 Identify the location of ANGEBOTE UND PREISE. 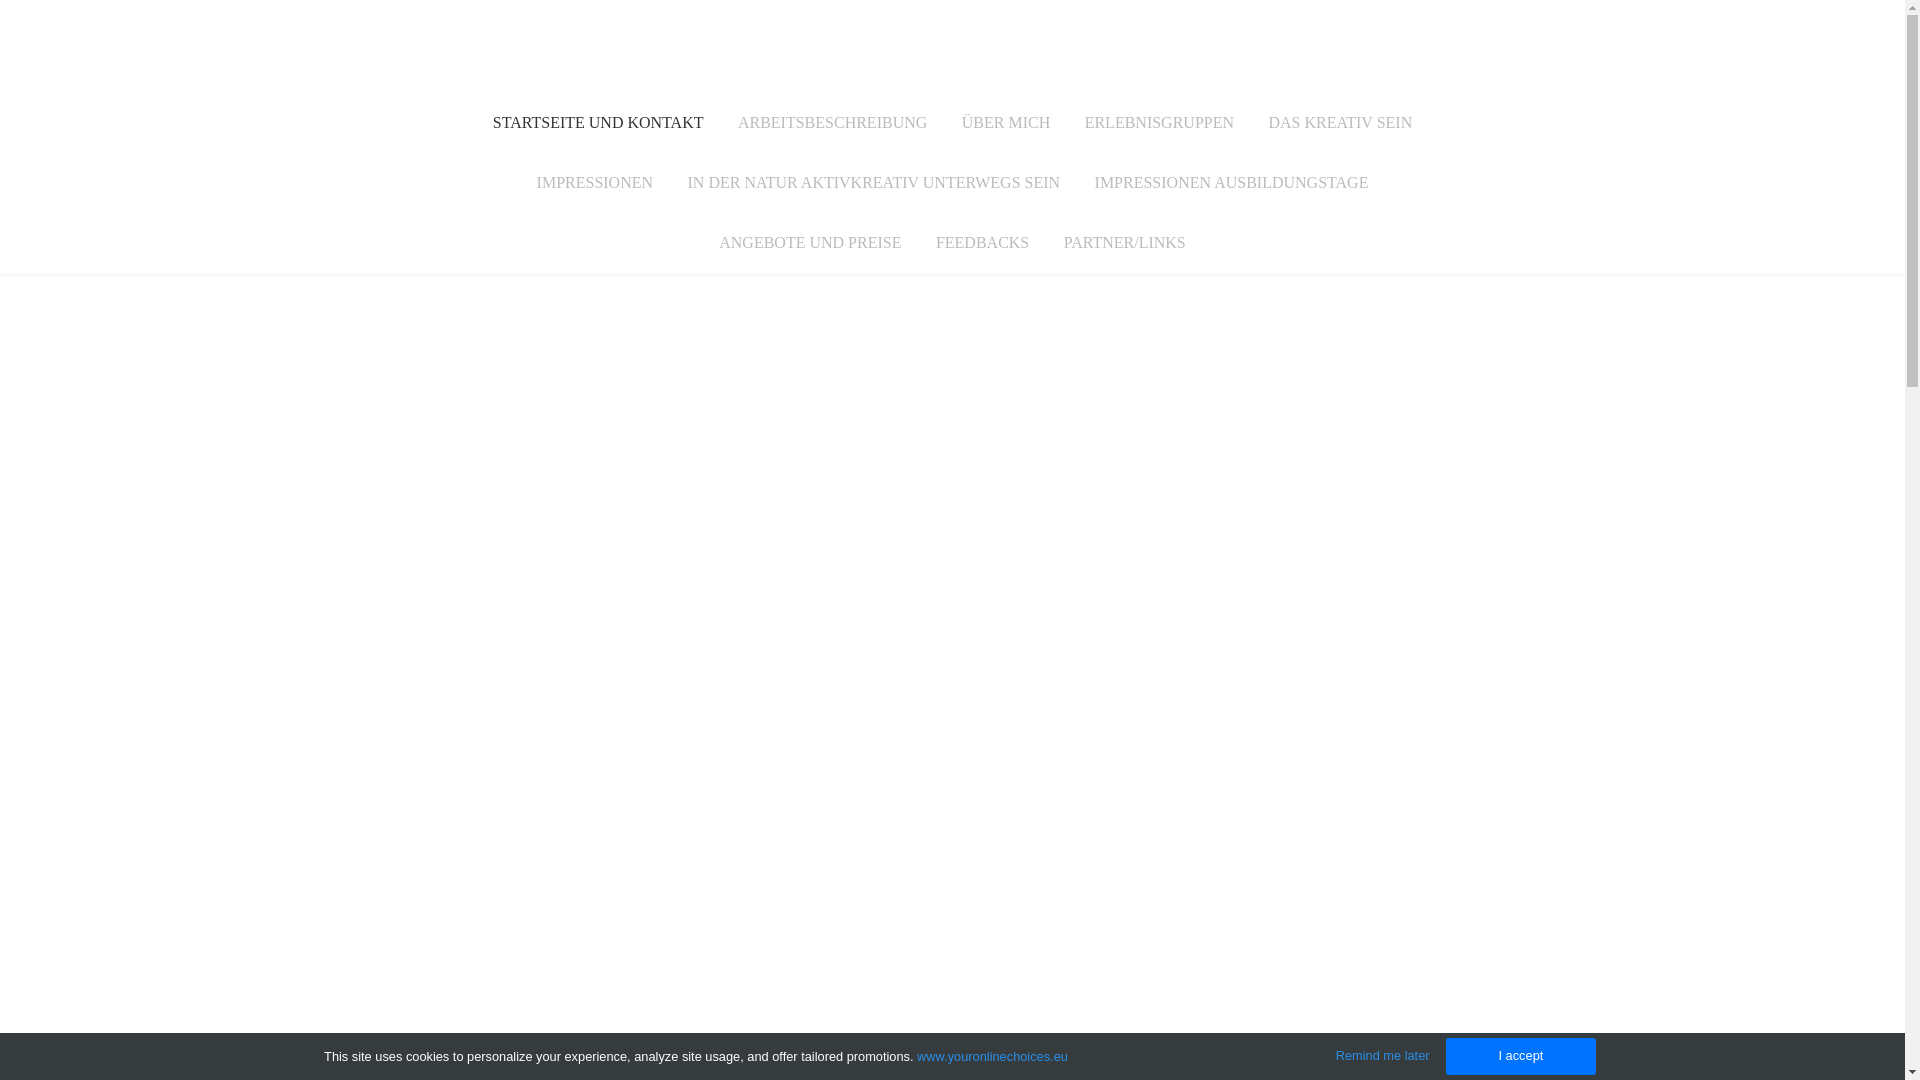
(810, 243).